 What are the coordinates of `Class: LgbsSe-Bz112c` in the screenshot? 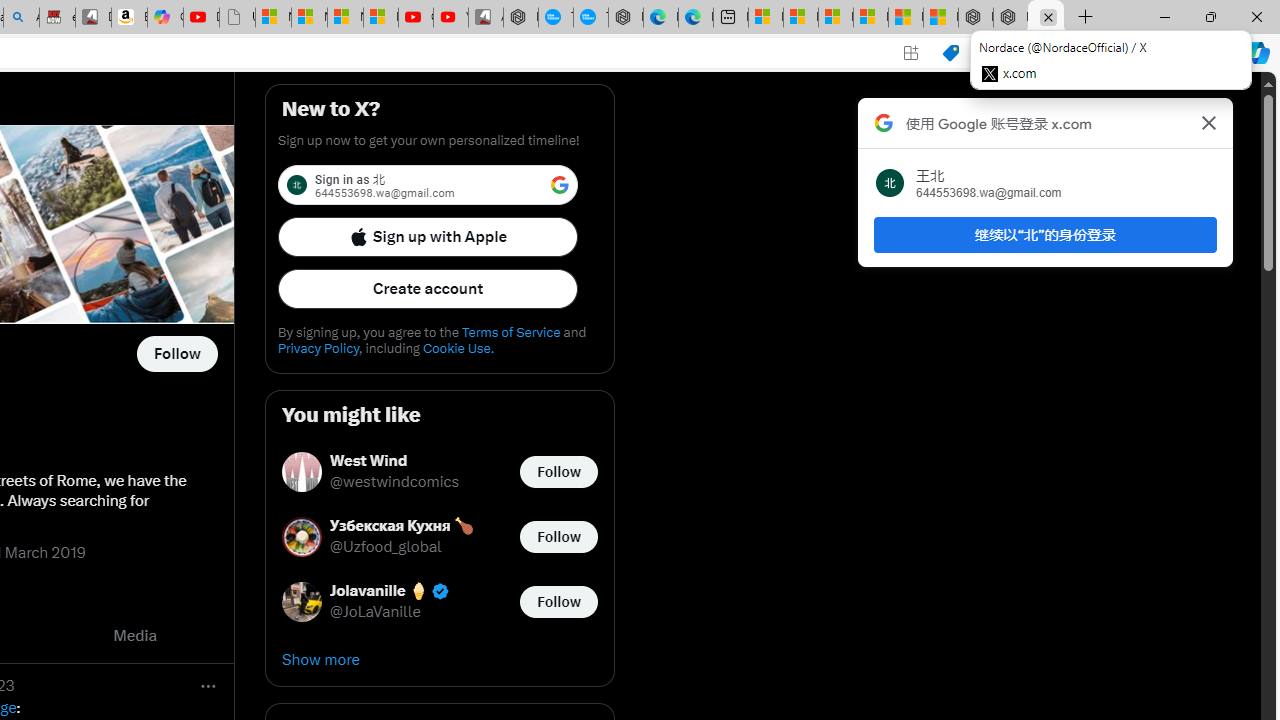 It's located at (560, 184).